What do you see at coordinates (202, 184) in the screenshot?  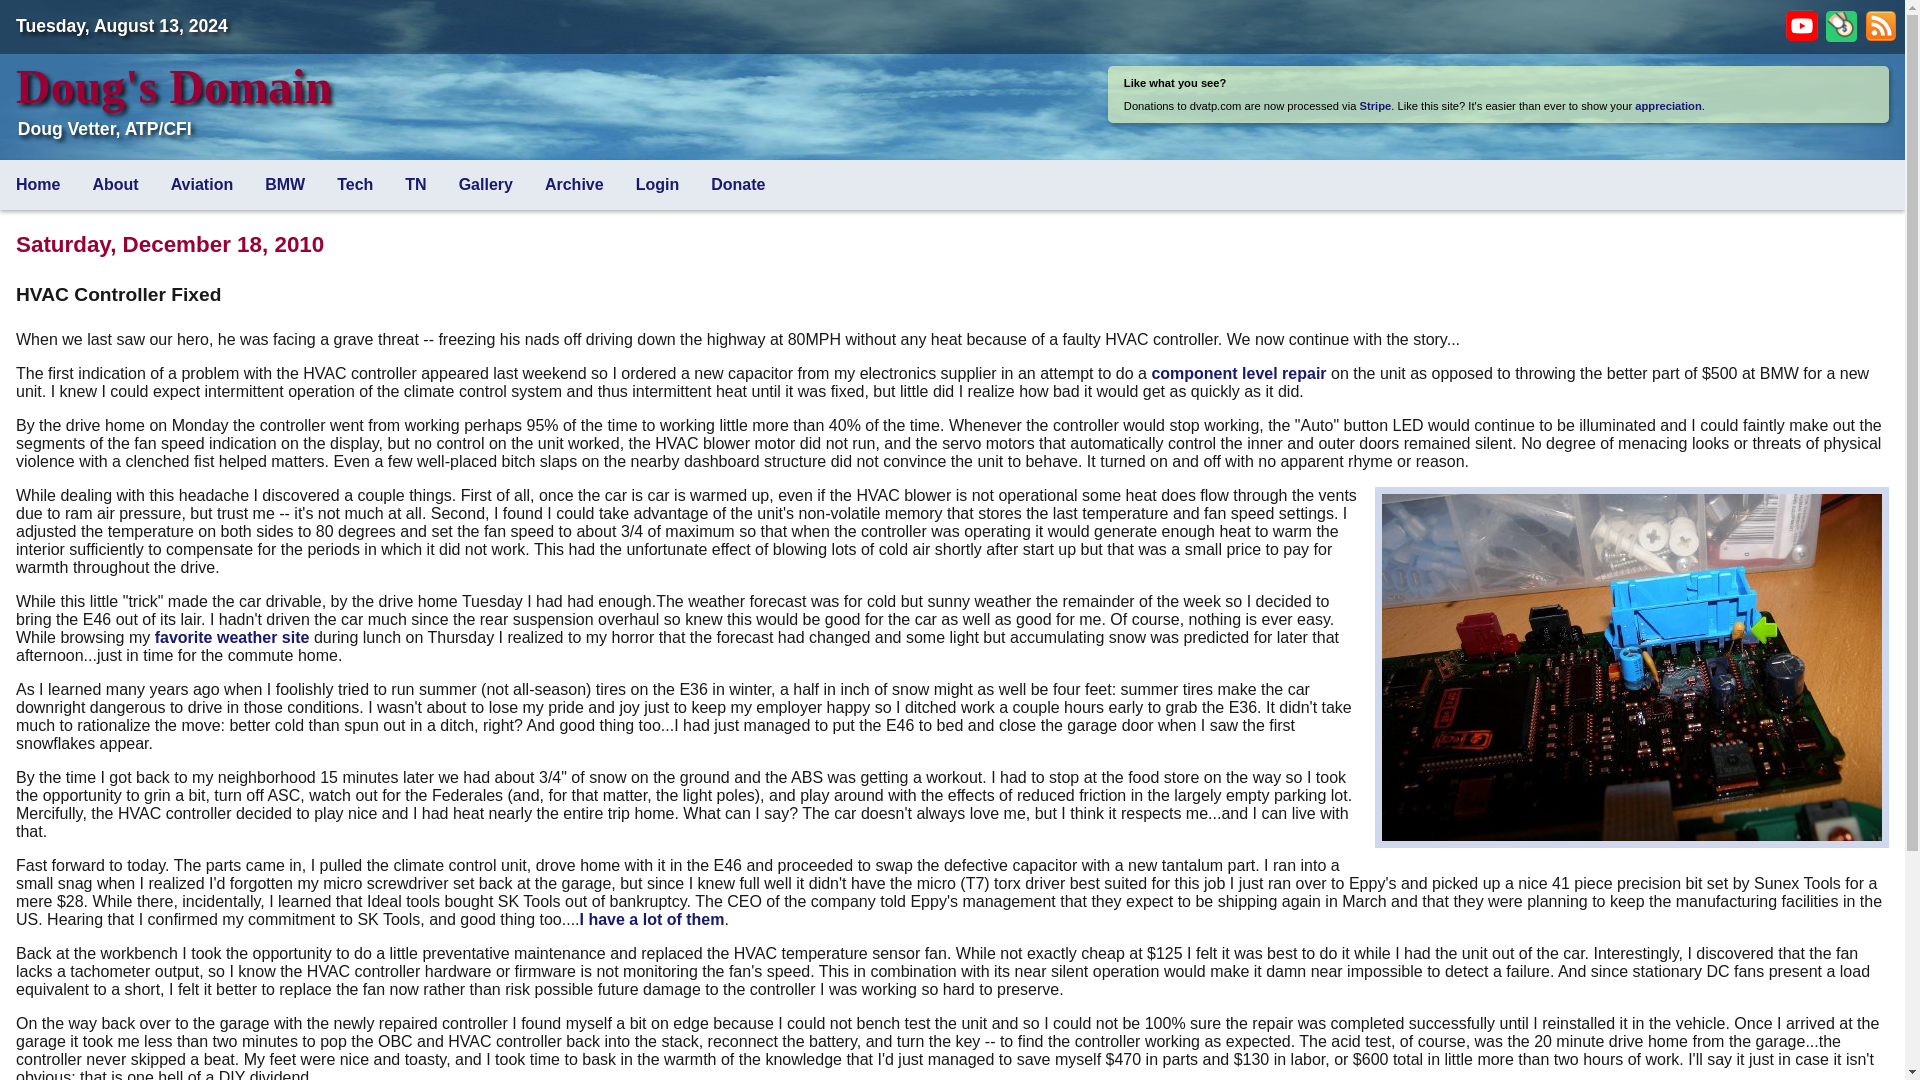 I see `Aviation` at bounding box center [202, 184].